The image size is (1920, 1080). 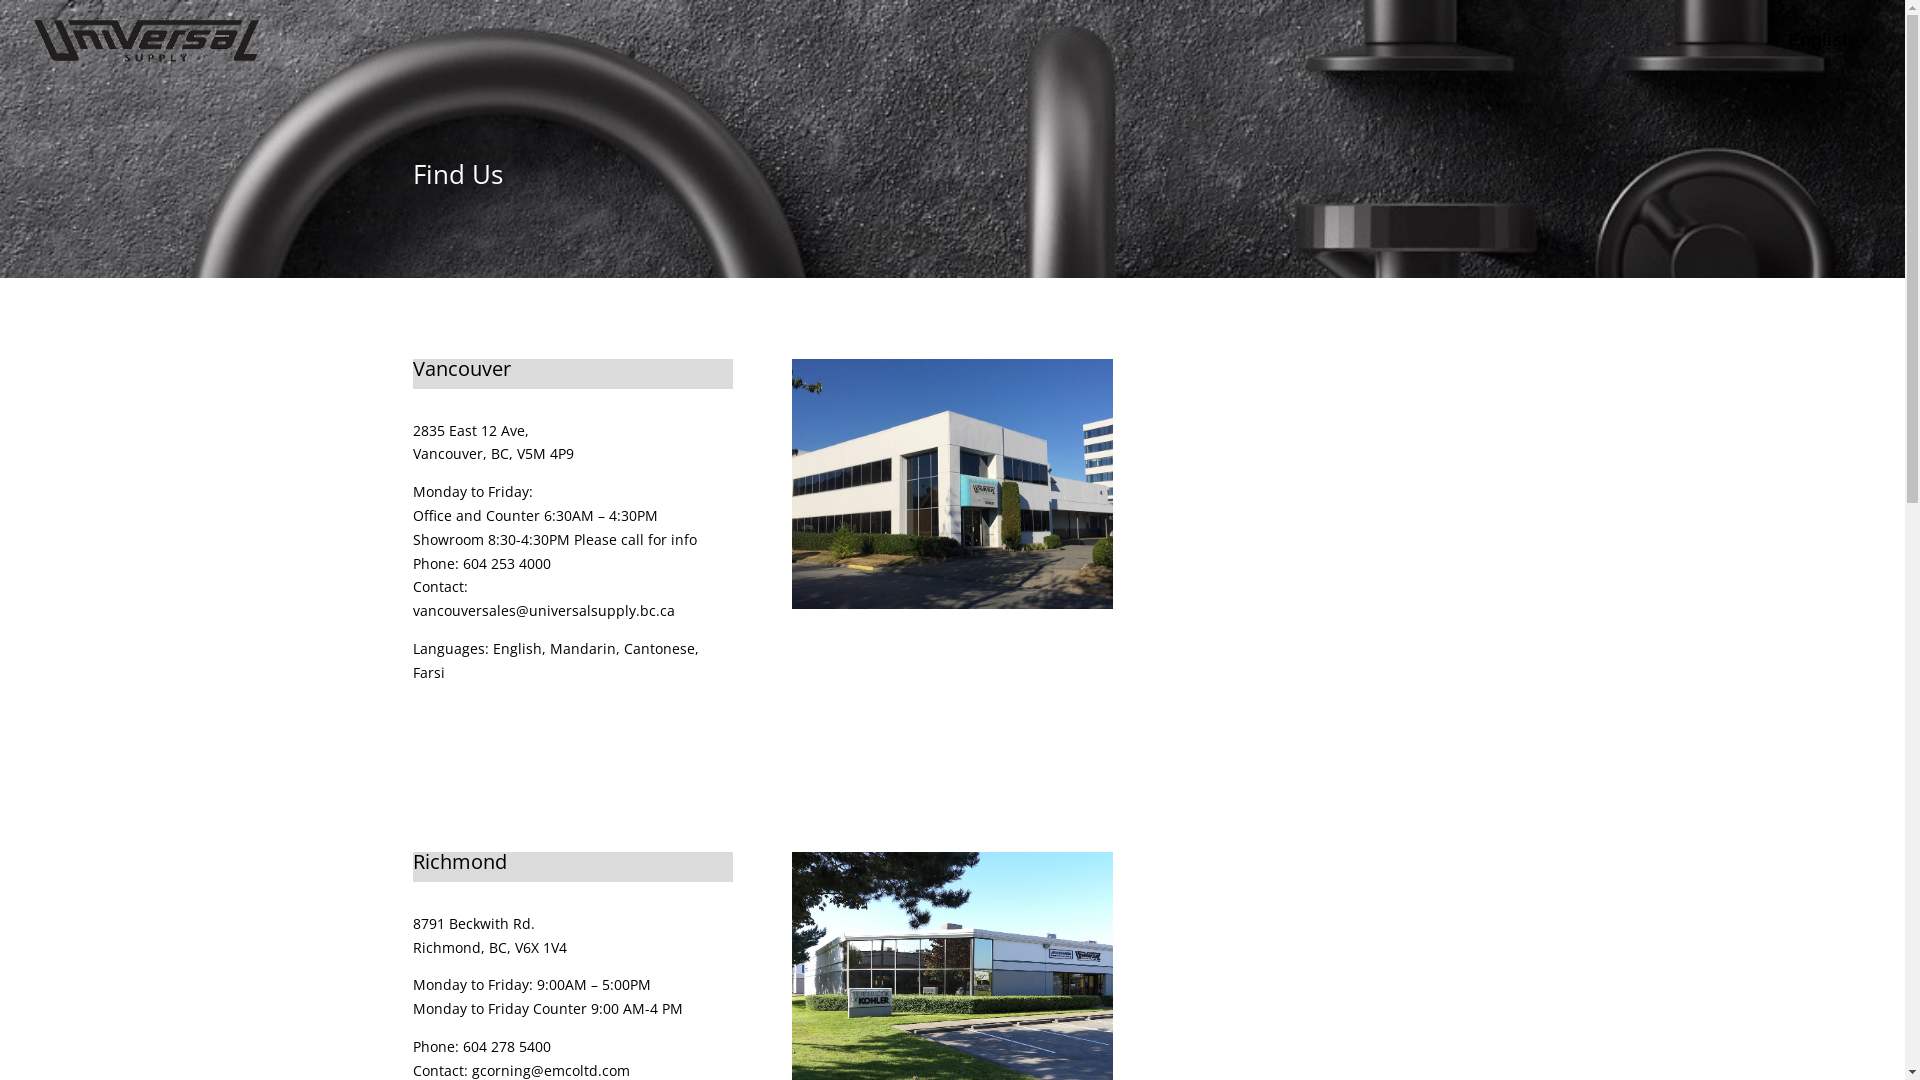 What do you see at coordinates (543, 610) in the screenshot?
I see `vancouversales@universalsupply.bc.ca` at bounding box center [543, 610].